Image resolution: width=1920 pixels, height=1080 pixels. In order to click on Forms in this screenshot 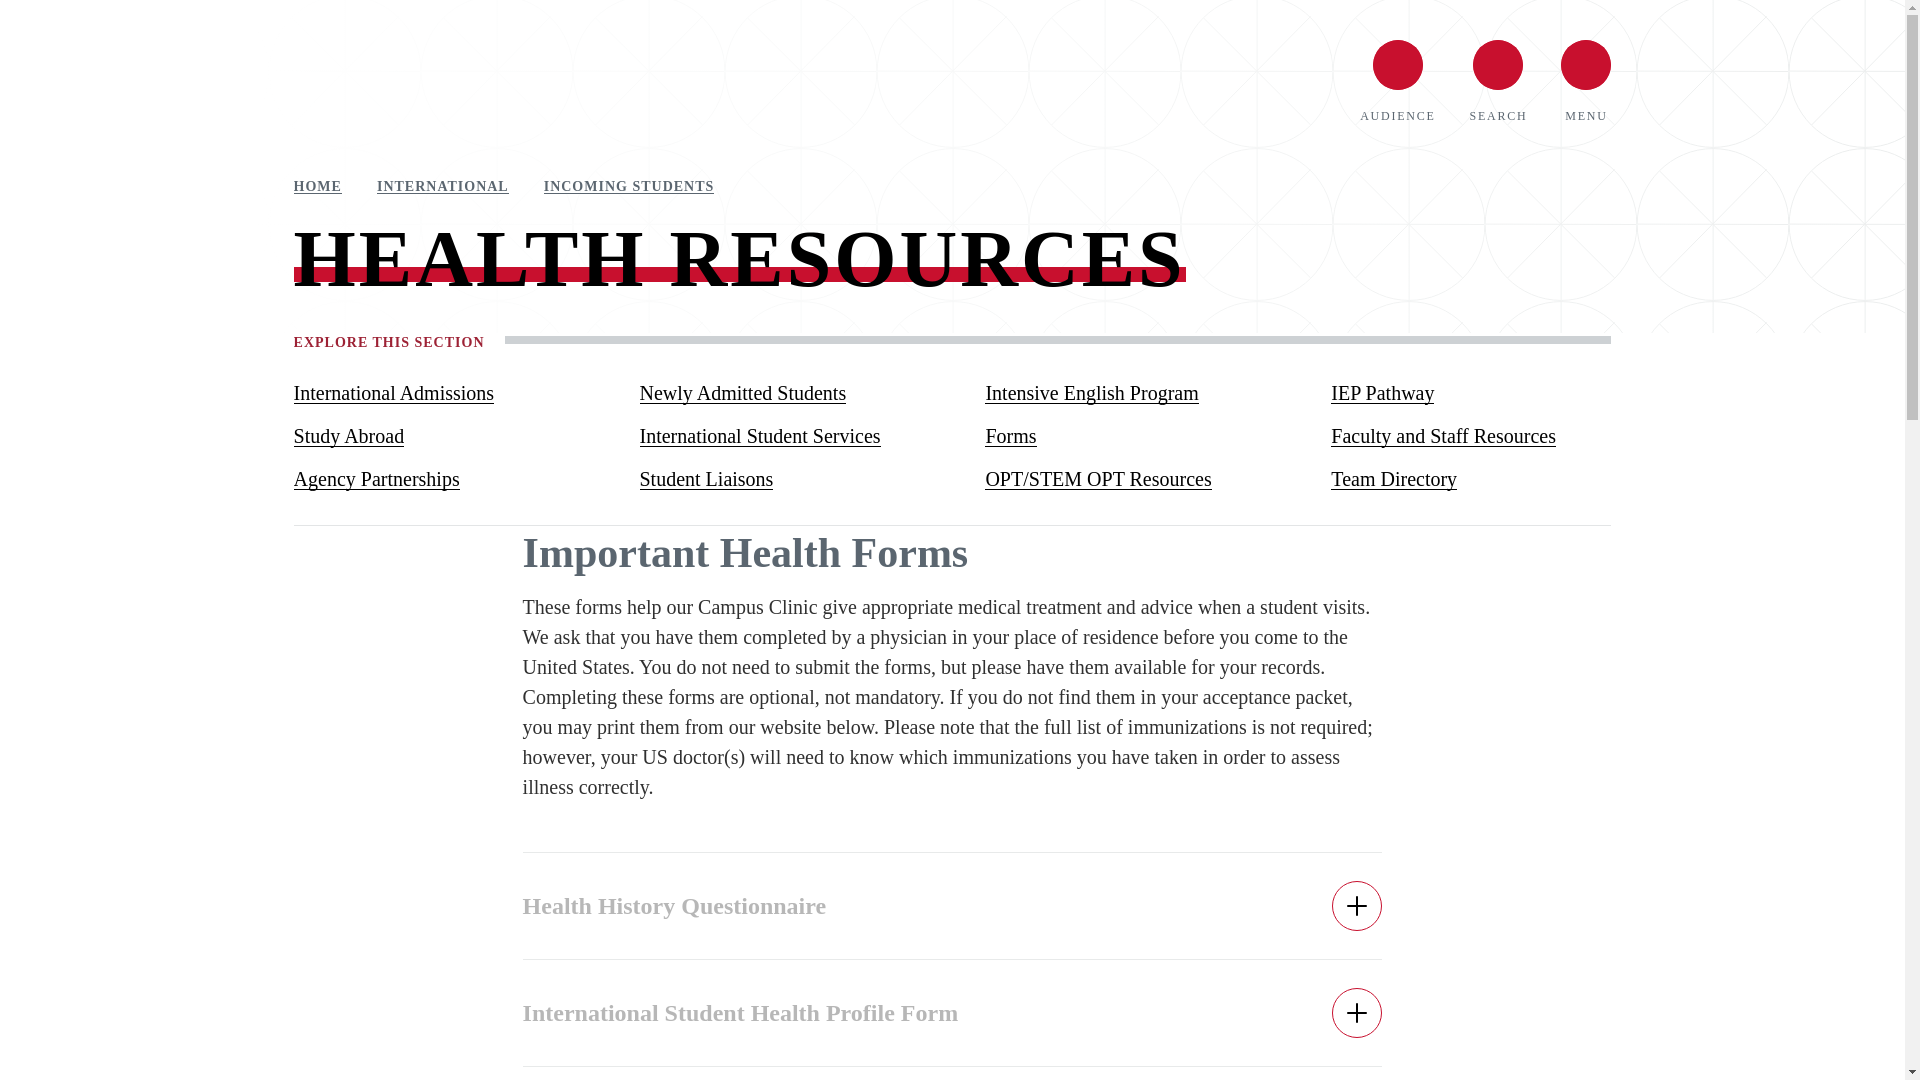, I will do `click(1124, 436)`.